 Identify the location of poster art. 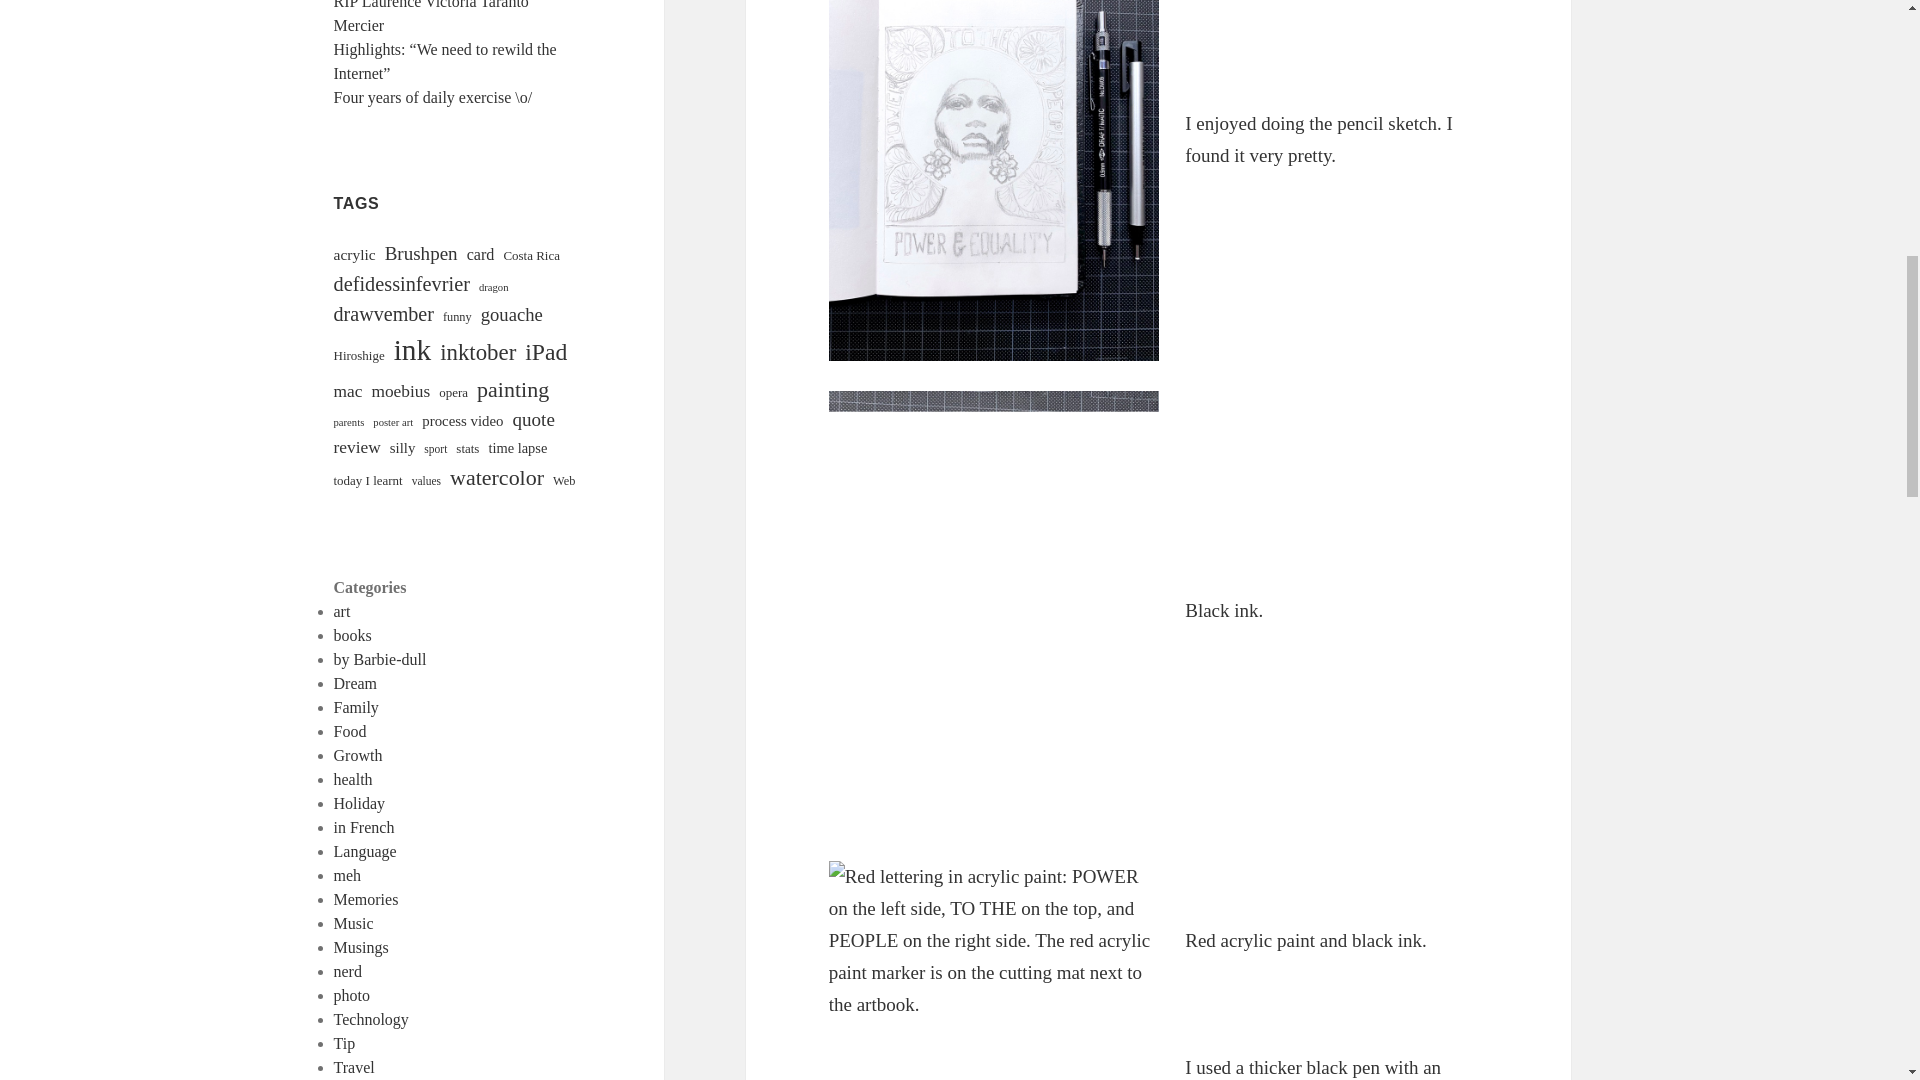
(392, 422).